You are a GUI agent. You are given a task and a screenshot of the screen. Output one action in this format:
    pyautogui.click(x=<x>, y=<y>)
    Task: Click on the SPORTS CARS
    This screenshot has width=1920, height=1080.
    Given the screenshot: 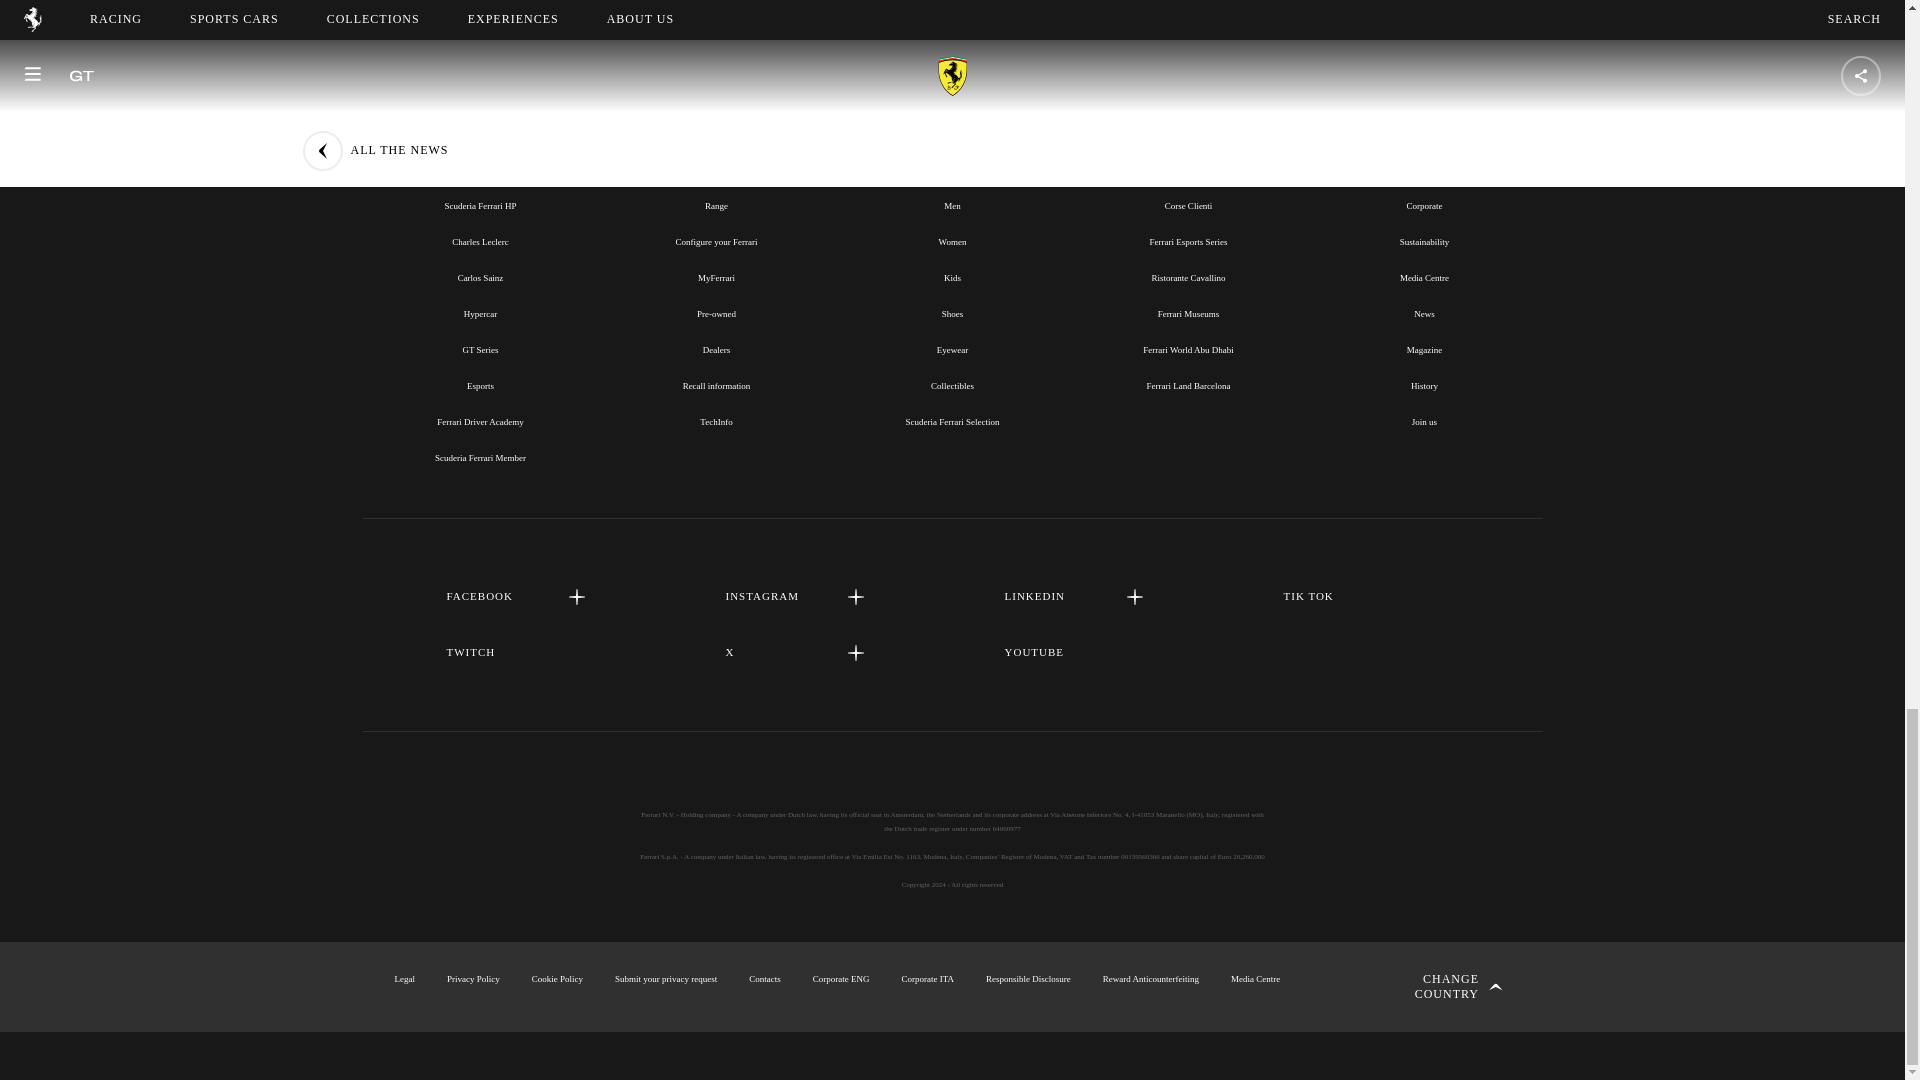 What is the action you would take?
    pyautogui.click(x=716, y=160)
    